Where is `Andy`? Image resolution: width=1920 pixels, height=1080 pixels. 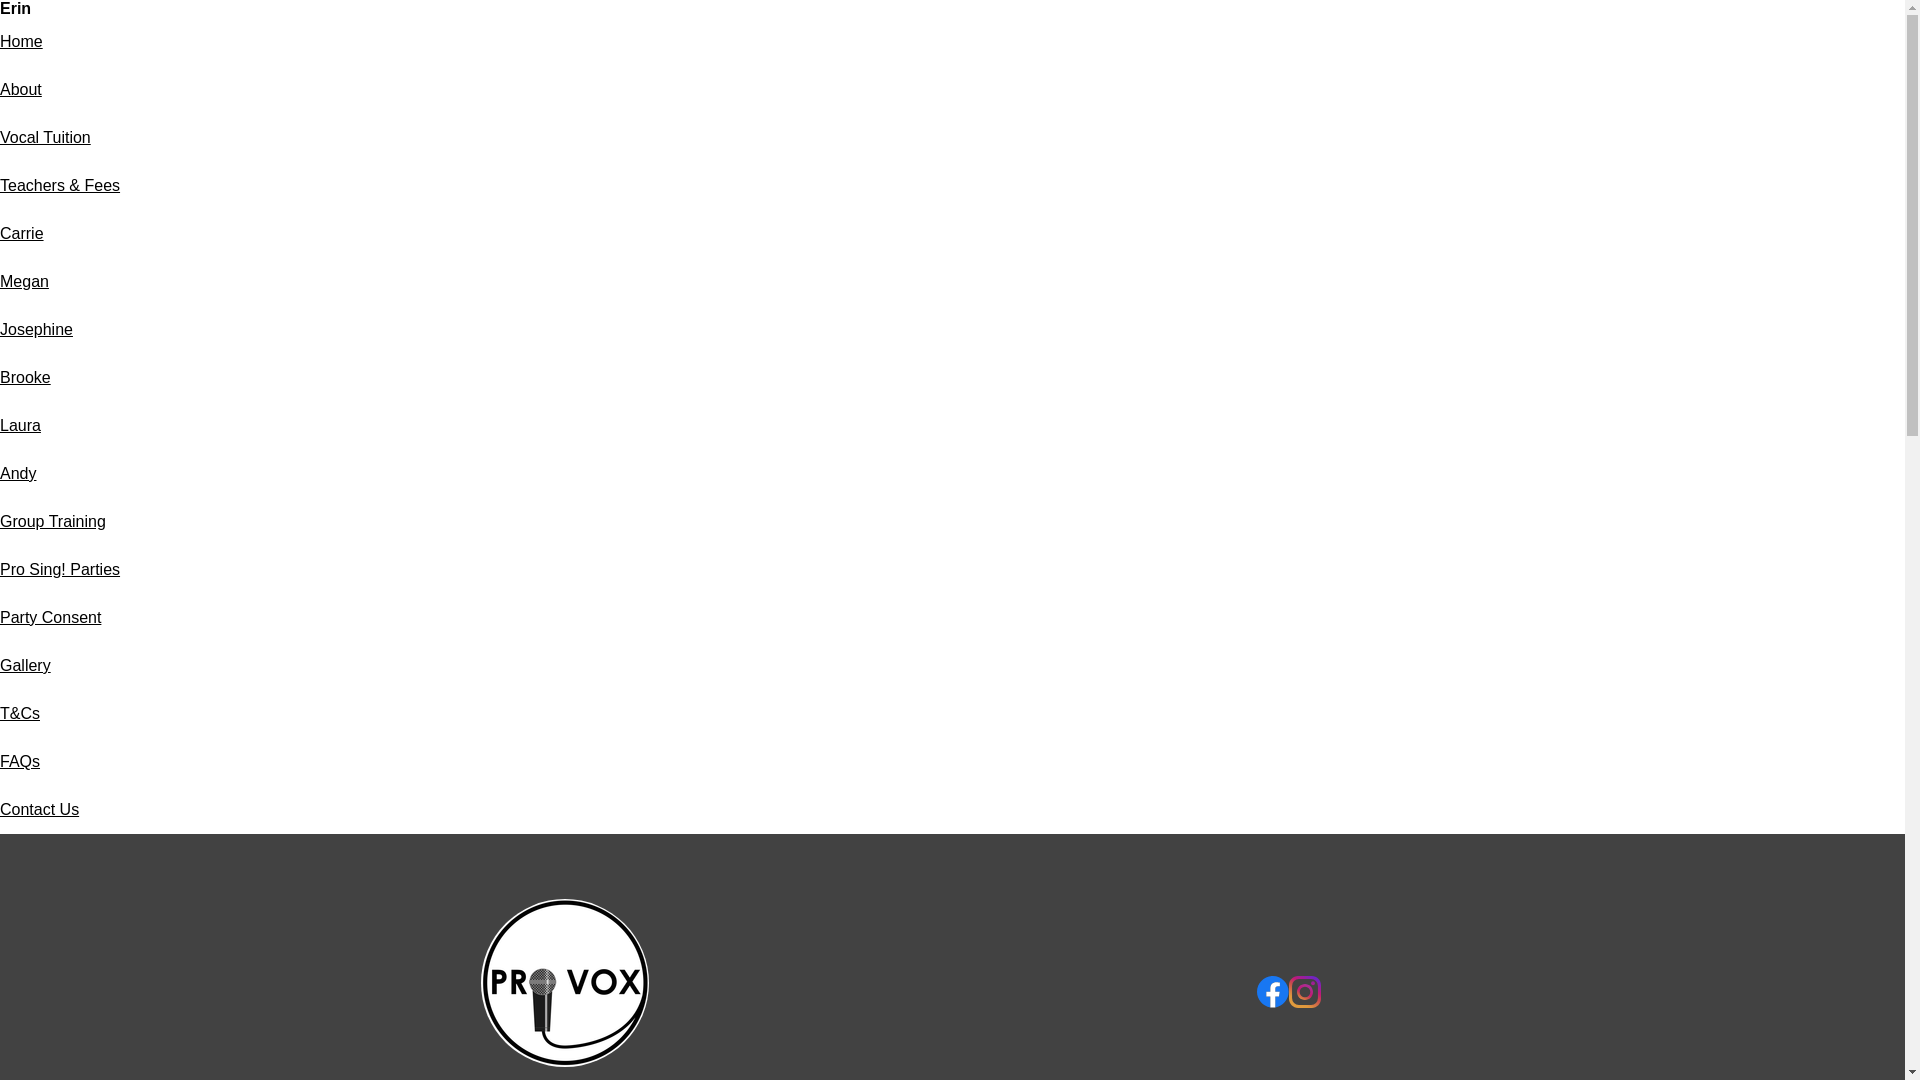 Andy is located at coordinates (18, 473).